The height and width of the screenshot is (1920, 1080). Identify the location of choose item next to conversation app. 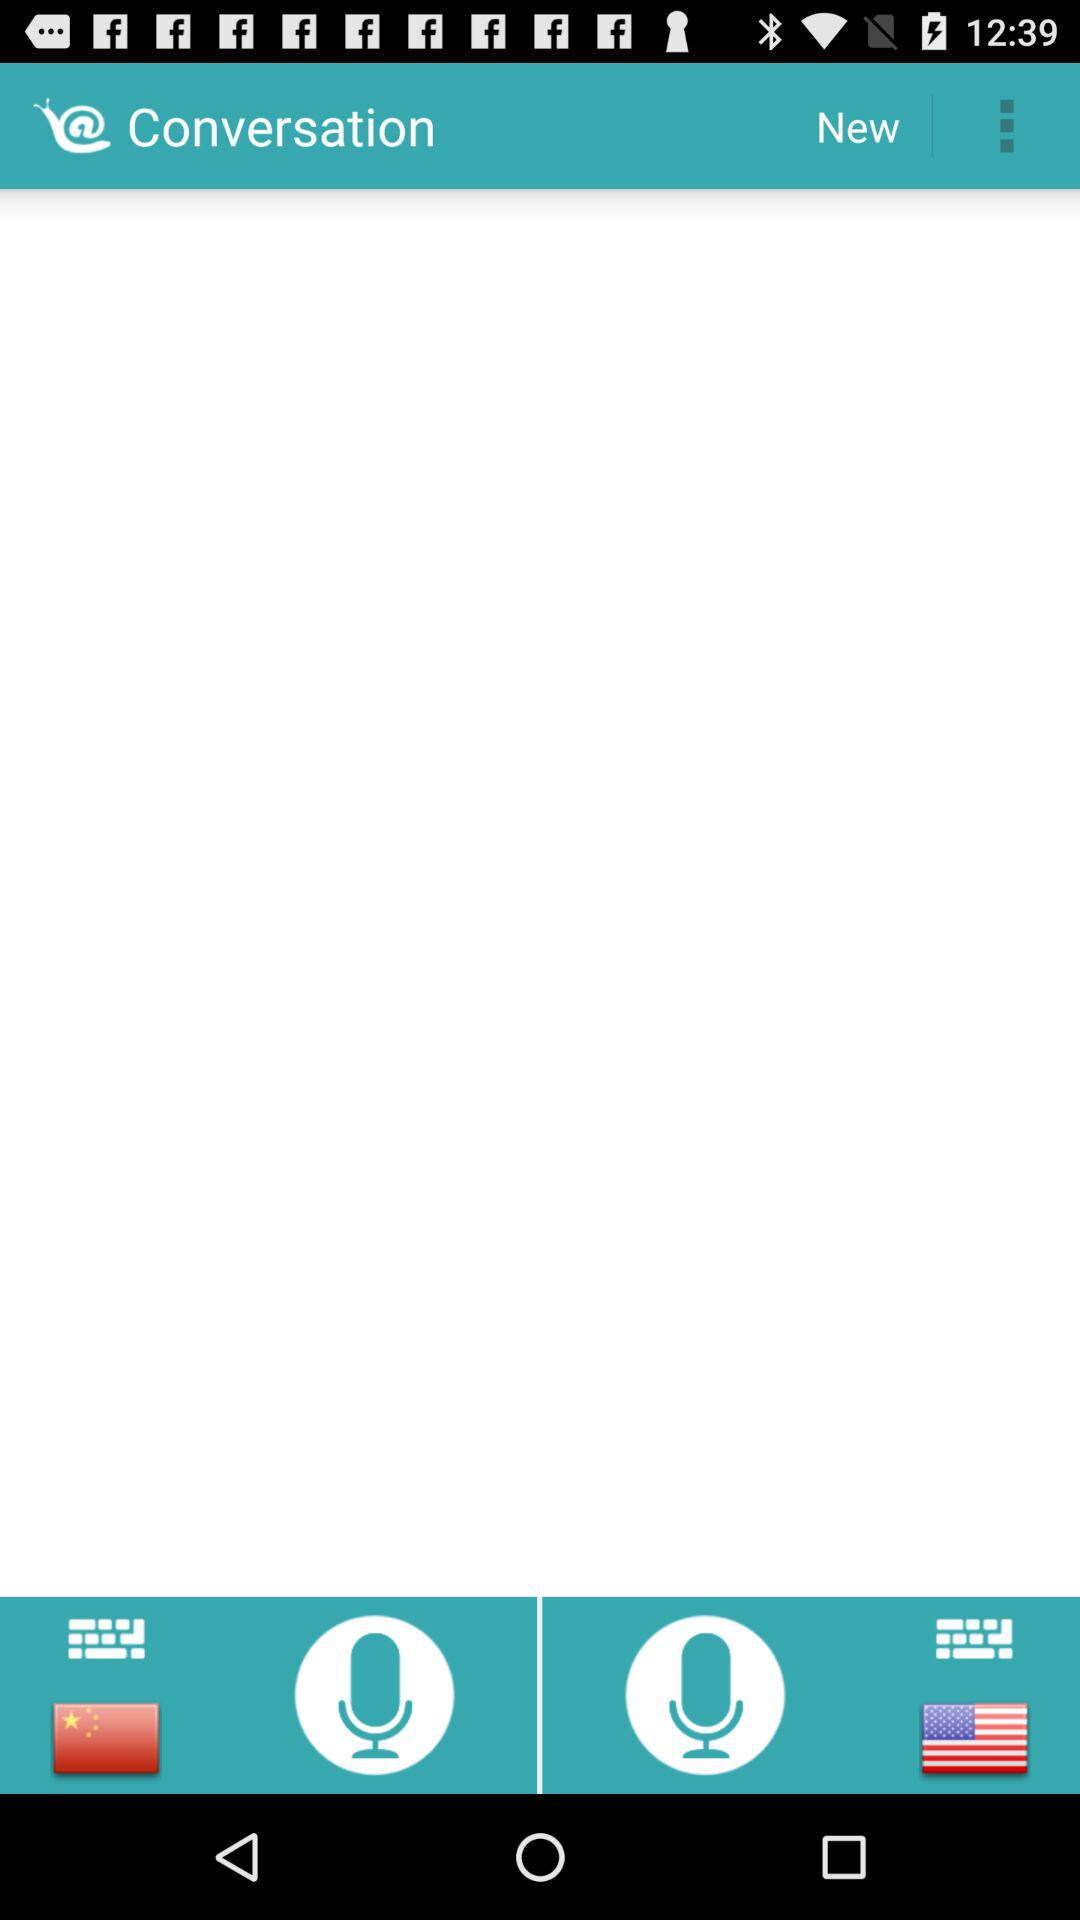
(858, 126).